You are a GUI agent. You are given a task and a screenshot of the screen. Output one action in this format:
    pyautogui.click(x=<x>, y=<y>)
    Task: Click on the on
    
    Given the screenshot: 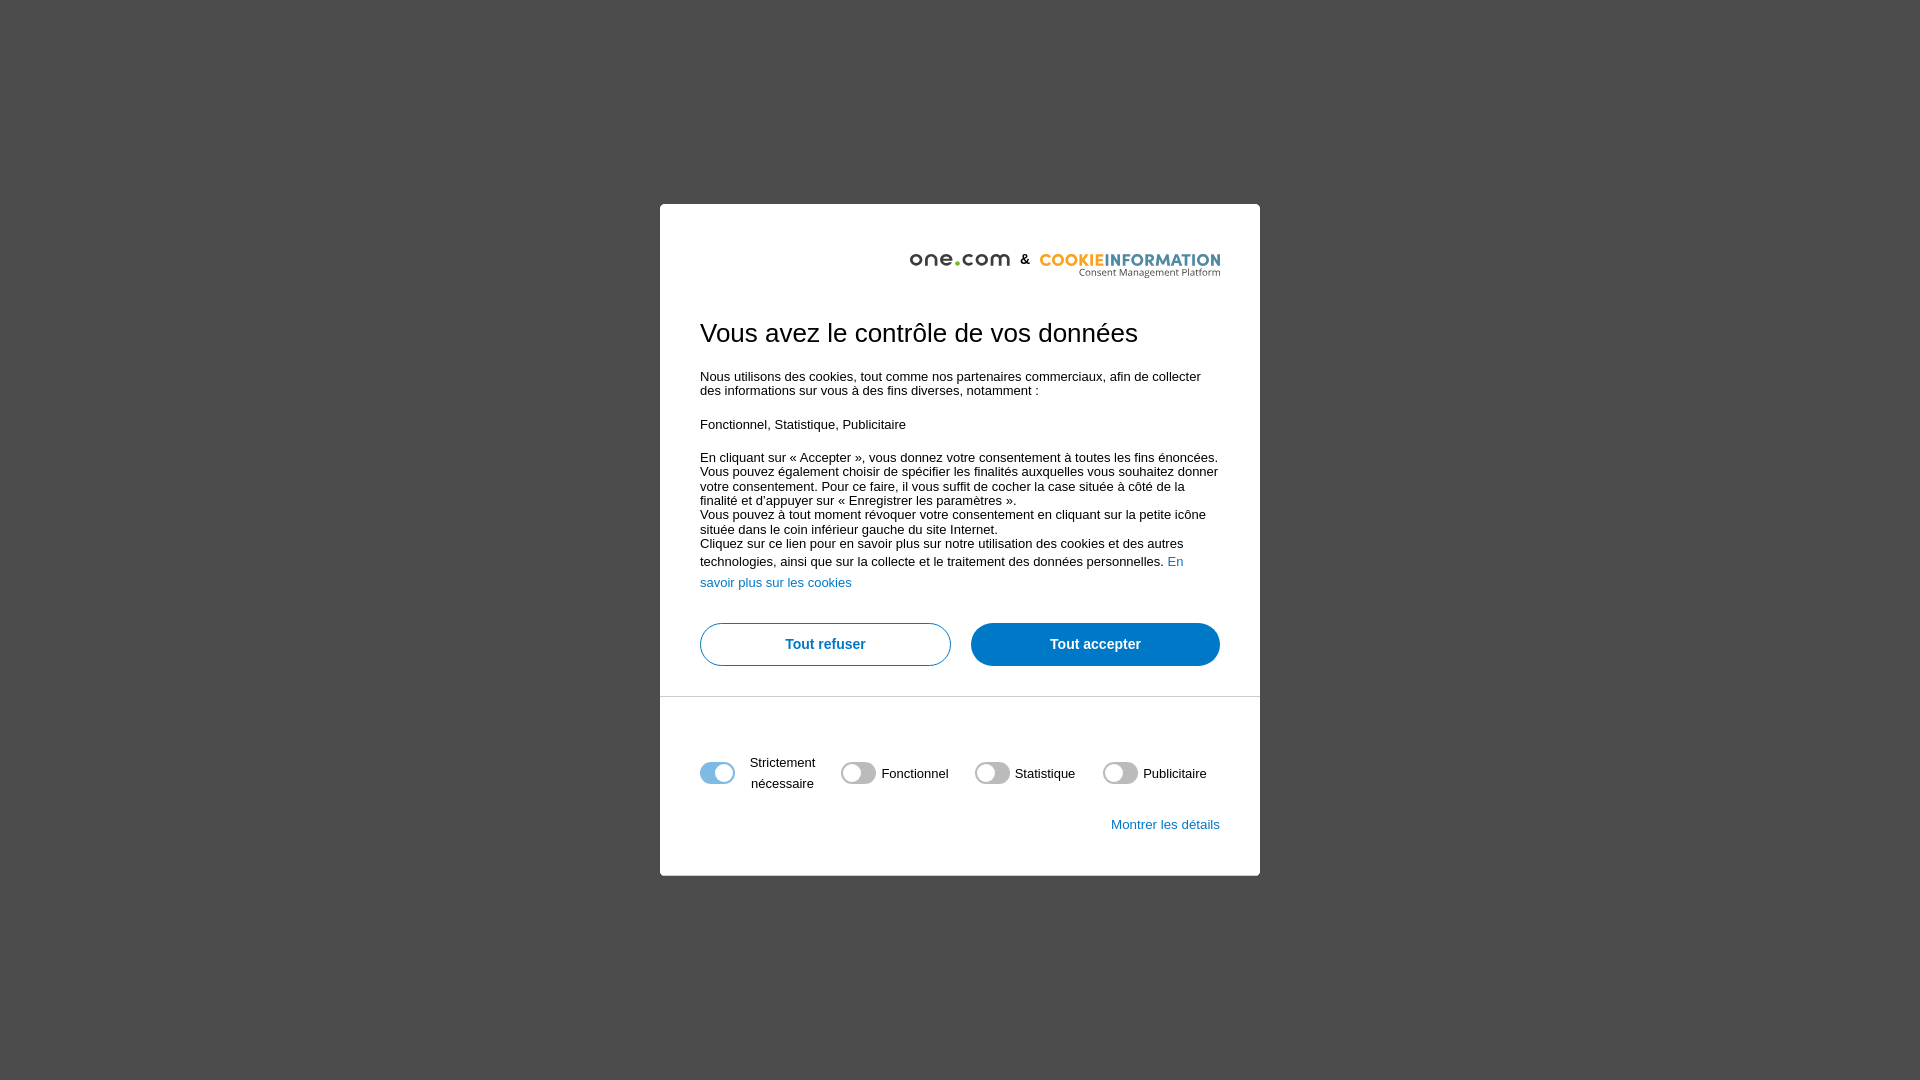 What is the action you would take?
    pyautogui.click(x=894, y=773)
    